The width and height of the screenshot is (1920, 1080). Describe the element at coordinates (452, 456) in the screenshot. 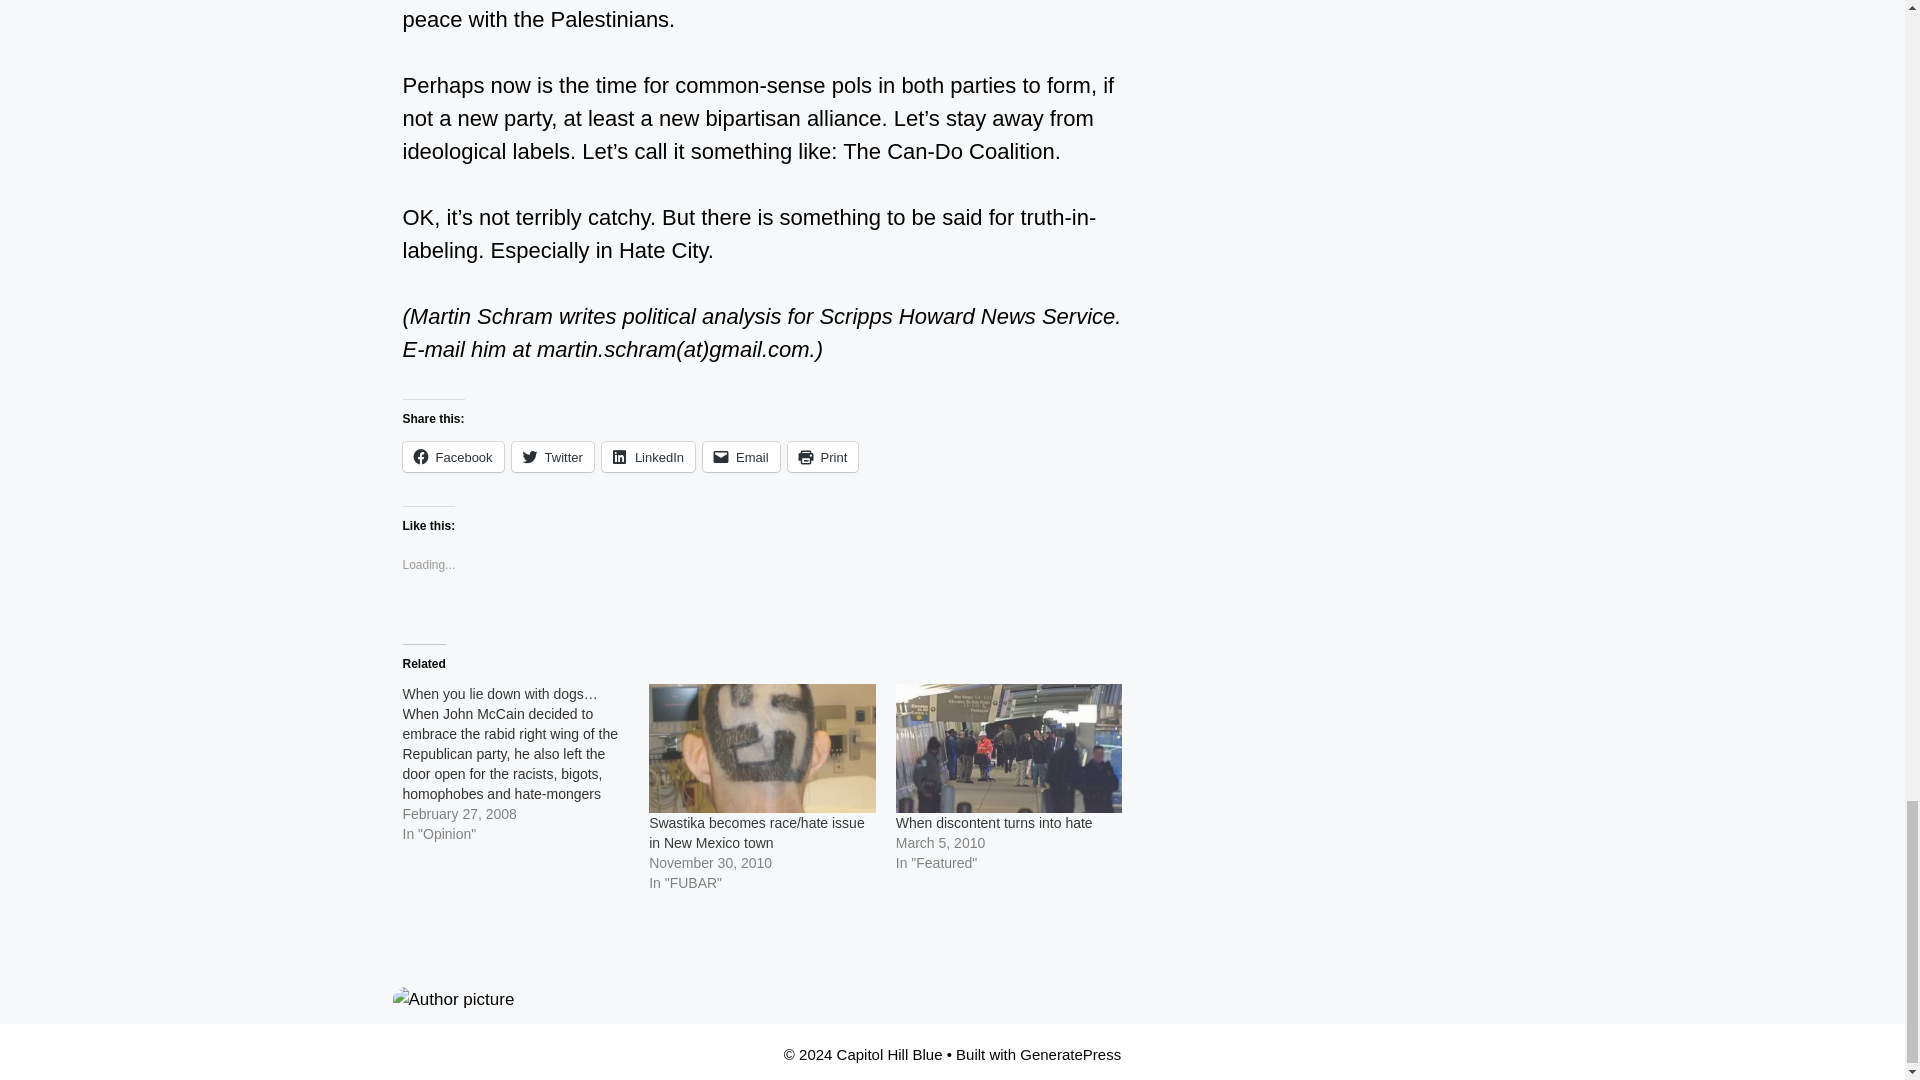

I see `Facebook` at that location.